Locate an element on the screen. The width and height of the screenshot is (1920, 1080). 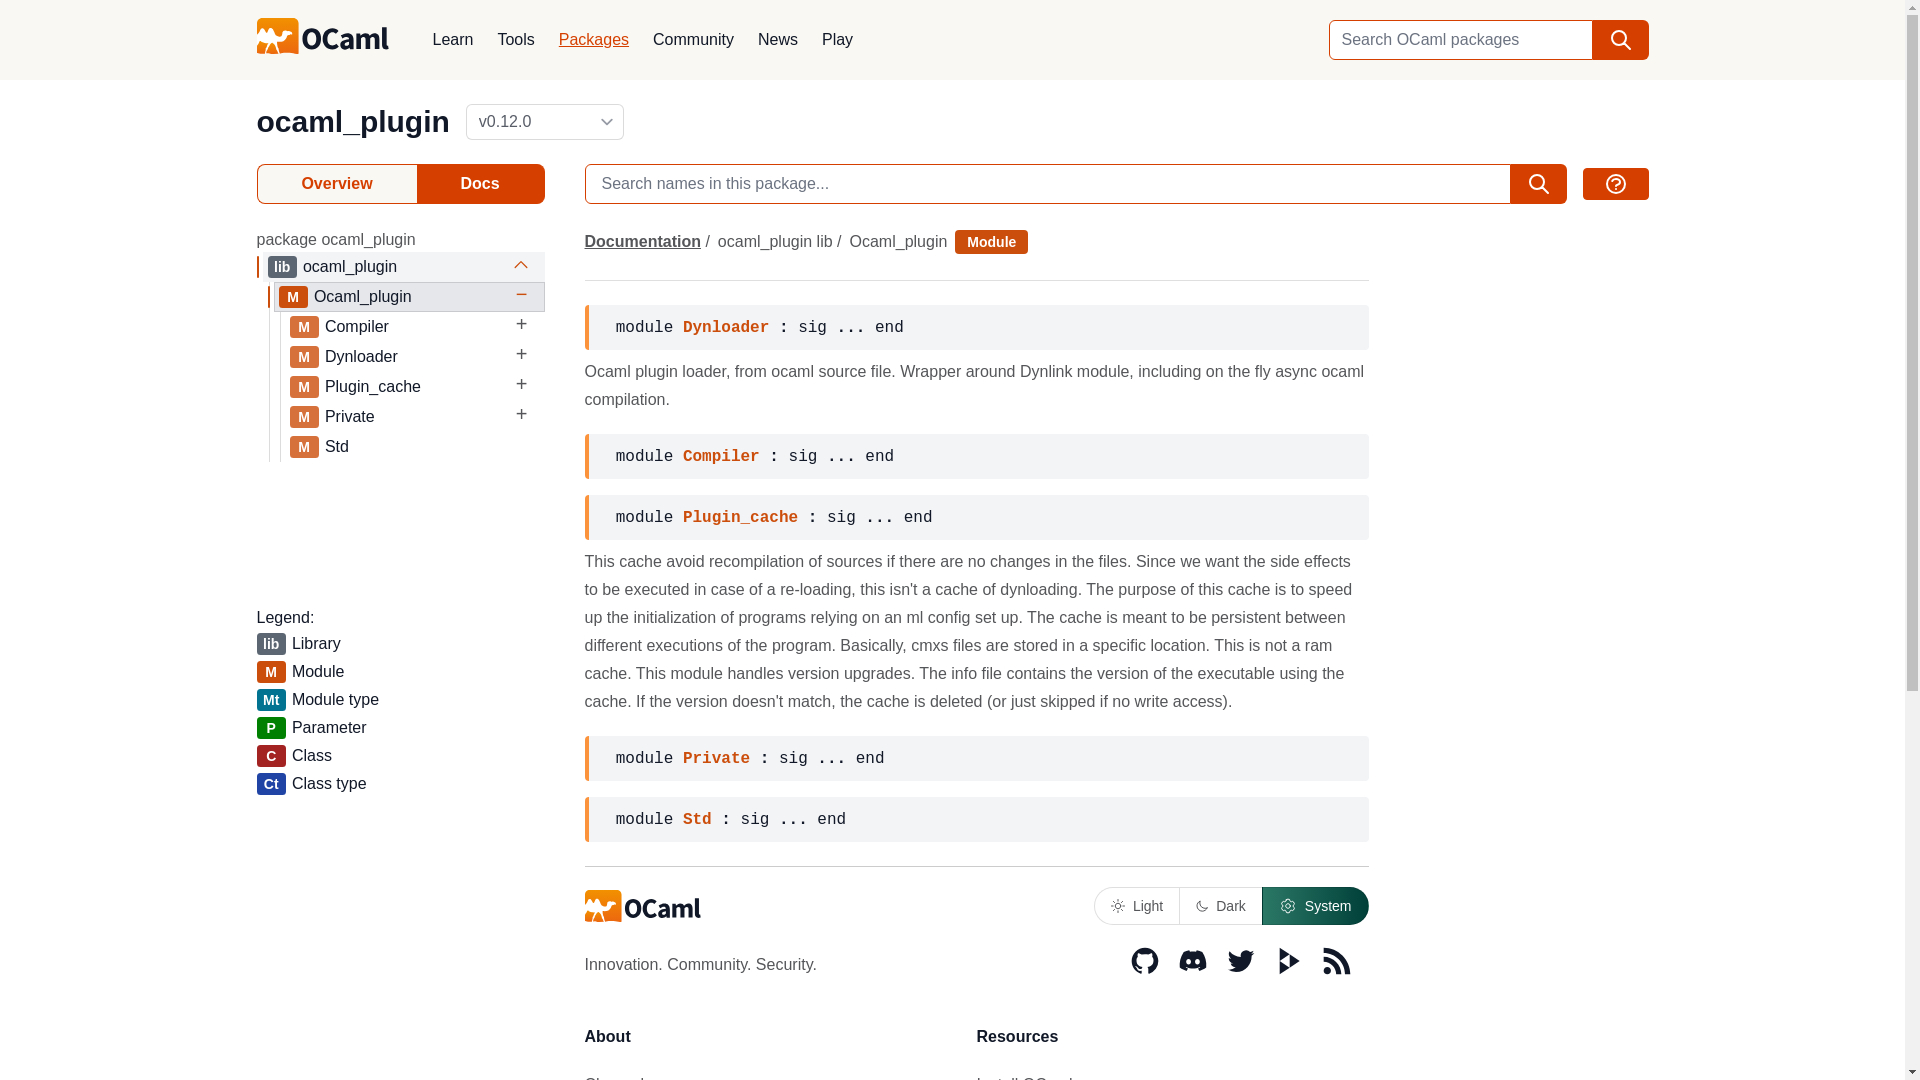
Overview is located at coordinates (336, 184).